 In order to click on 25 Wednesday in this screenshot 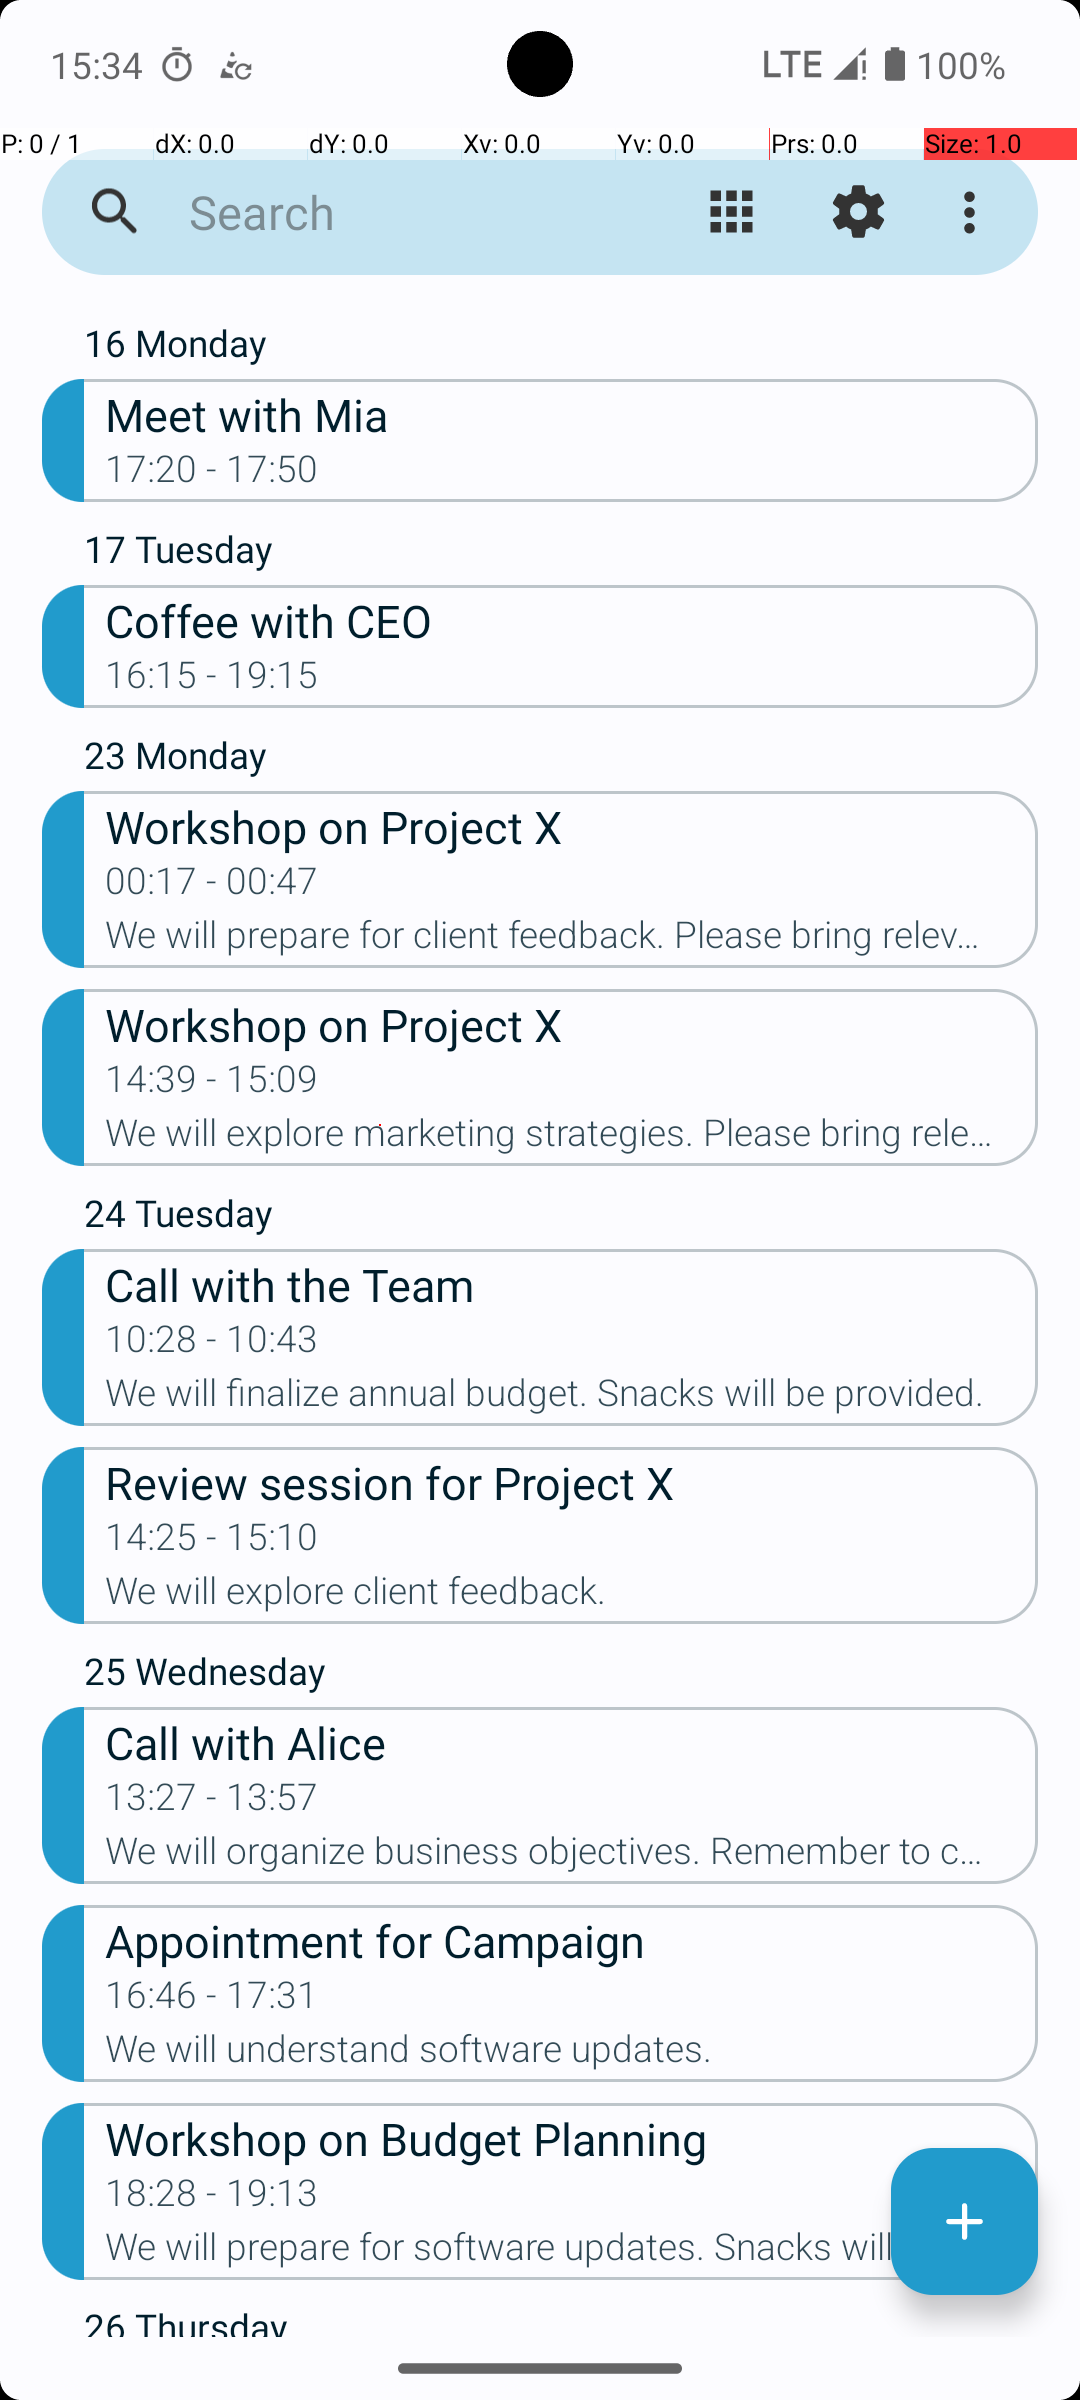, I will do `click(561, 1676)`.